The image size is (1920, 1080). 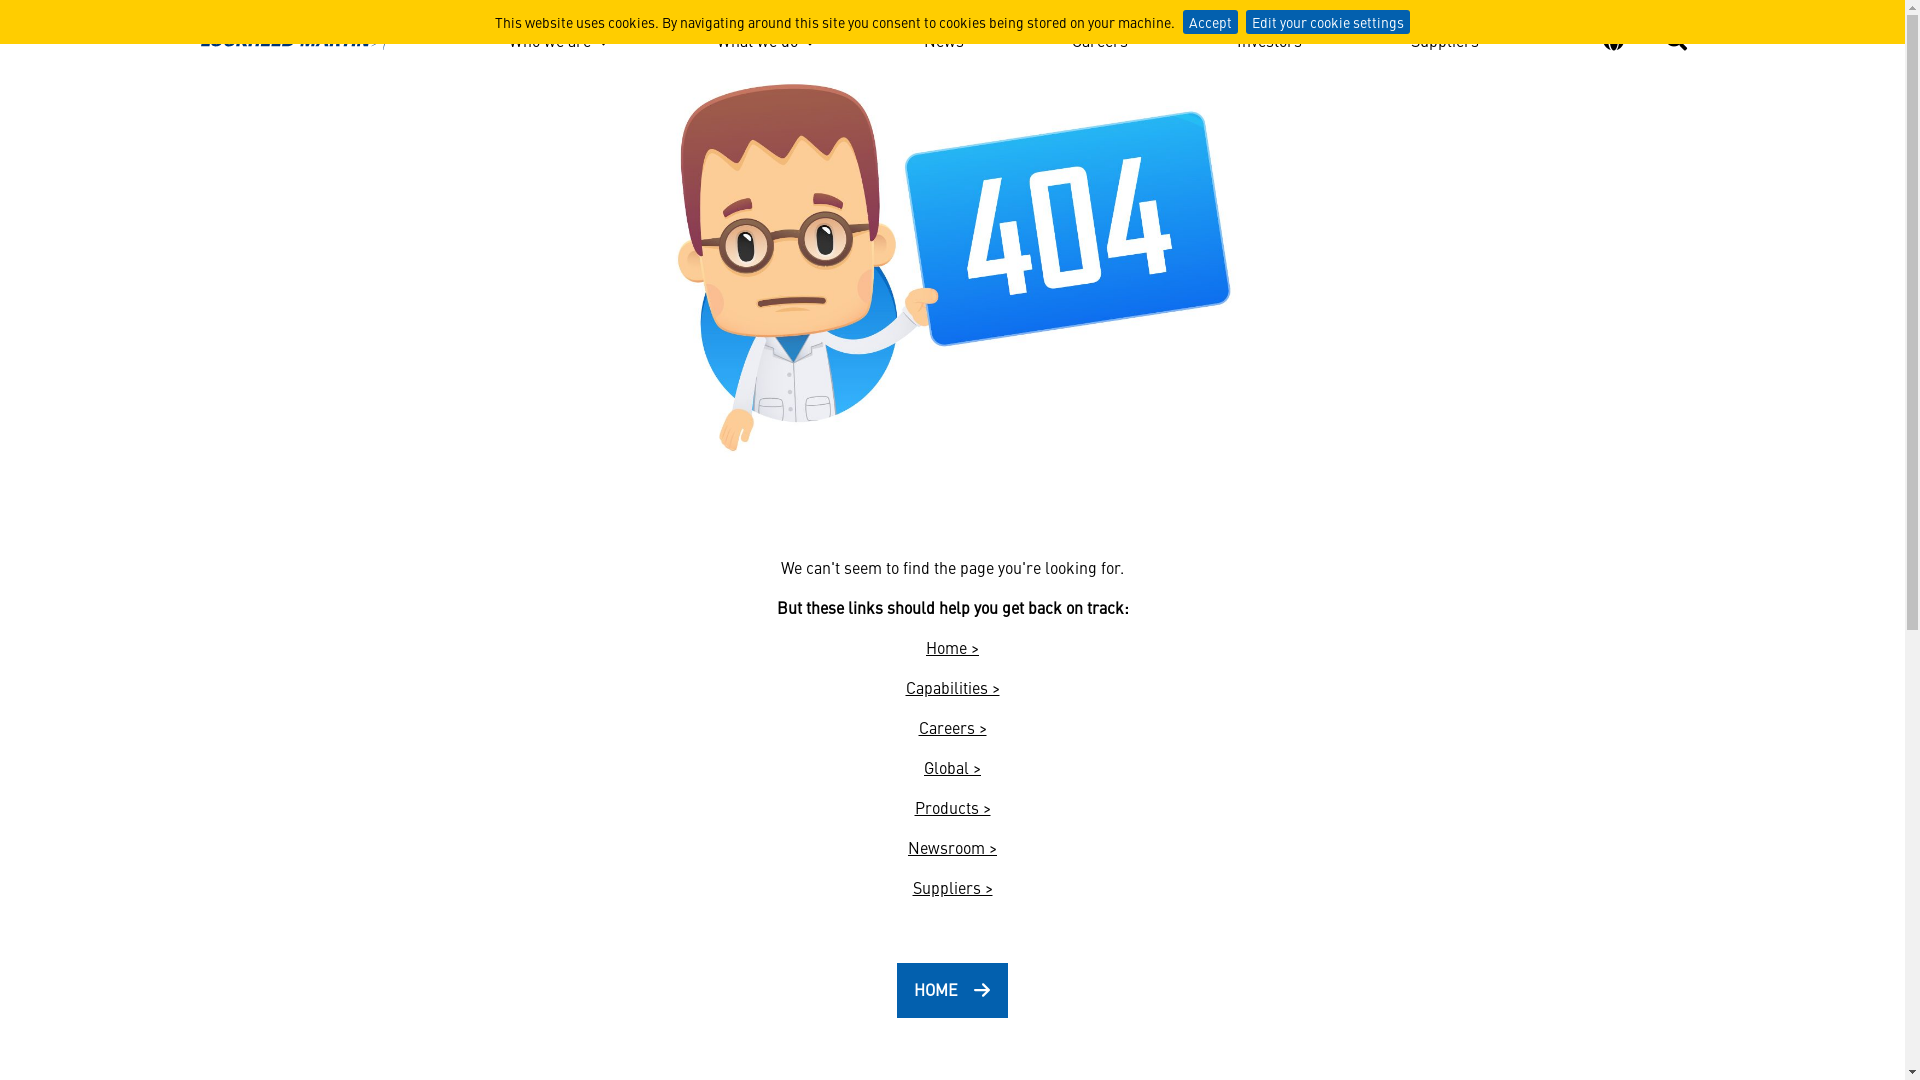 I want to click on Suppliers, so click(x=1445, y=43).